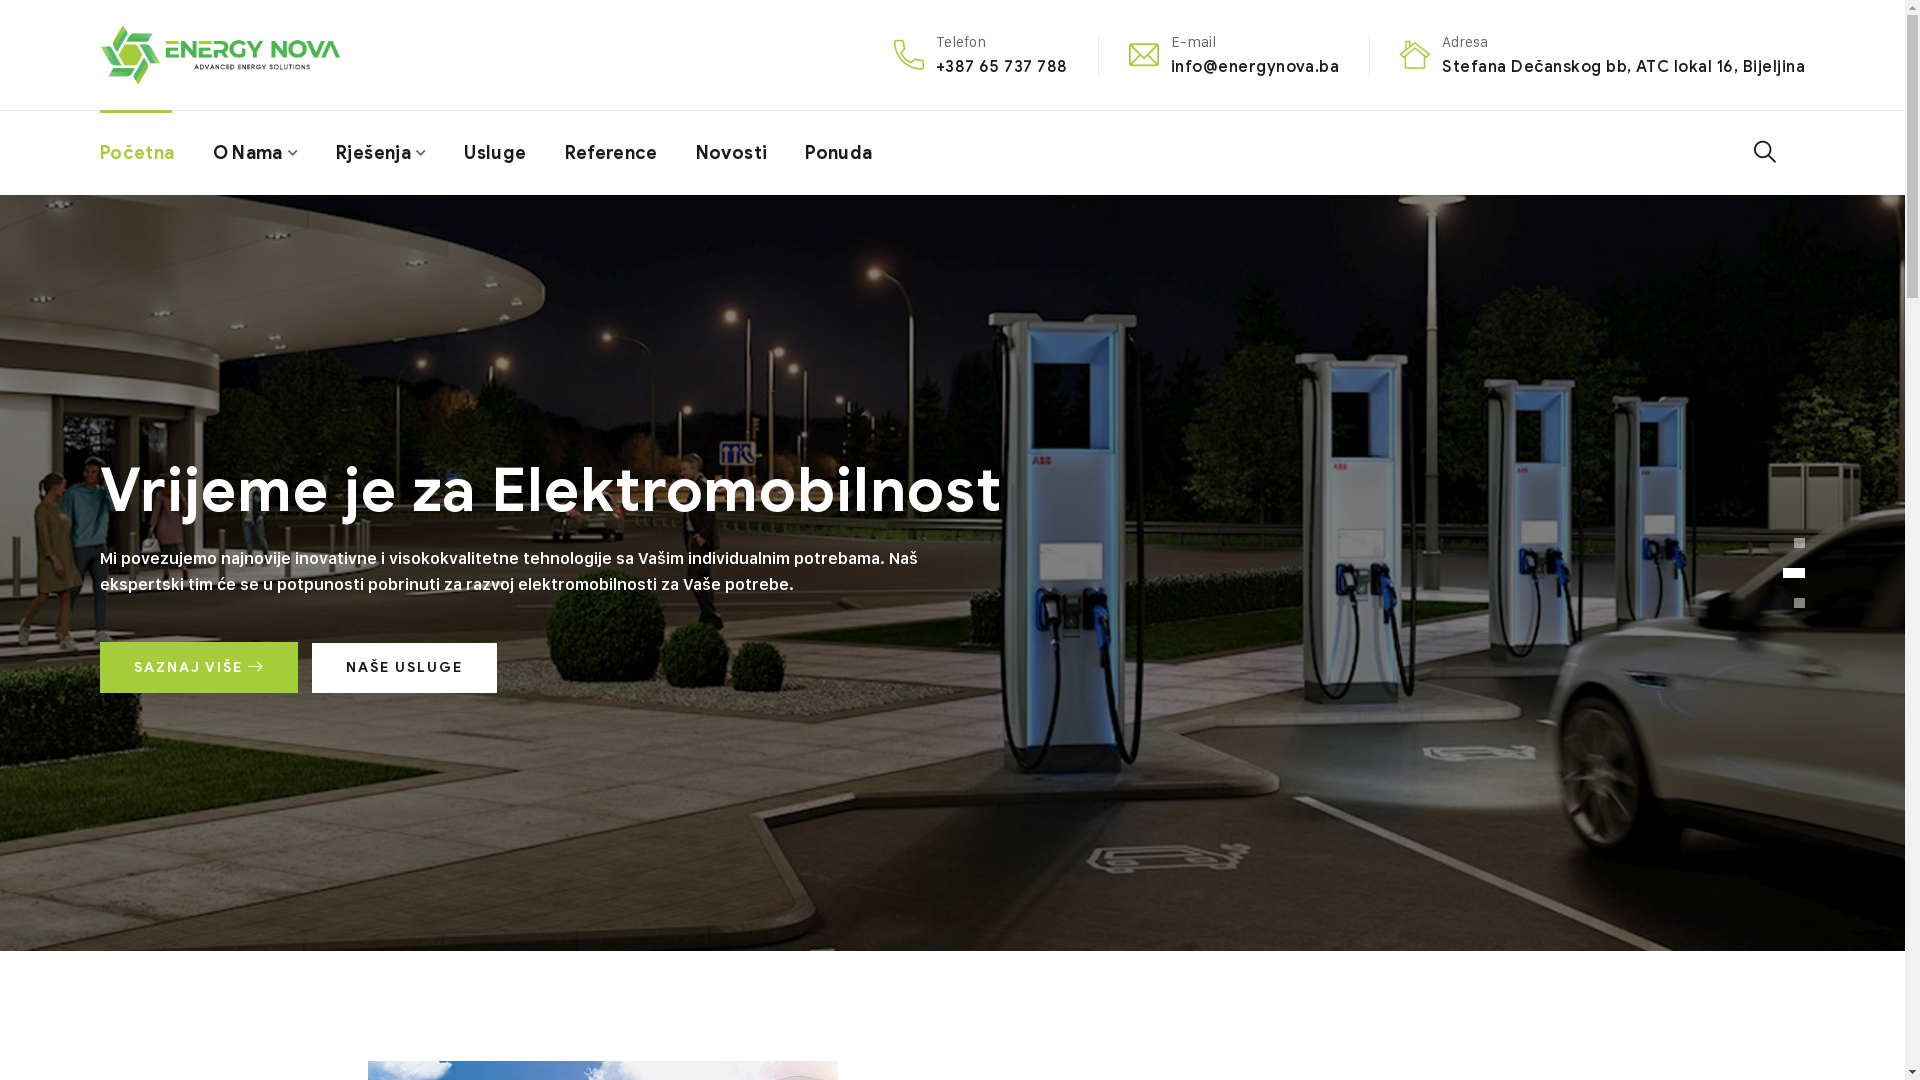 This screenshot has width=1920, height=1080. Describe the element at coordinates (1002, 66) in the screenshot. I see `+387 65 737 788` at that location.